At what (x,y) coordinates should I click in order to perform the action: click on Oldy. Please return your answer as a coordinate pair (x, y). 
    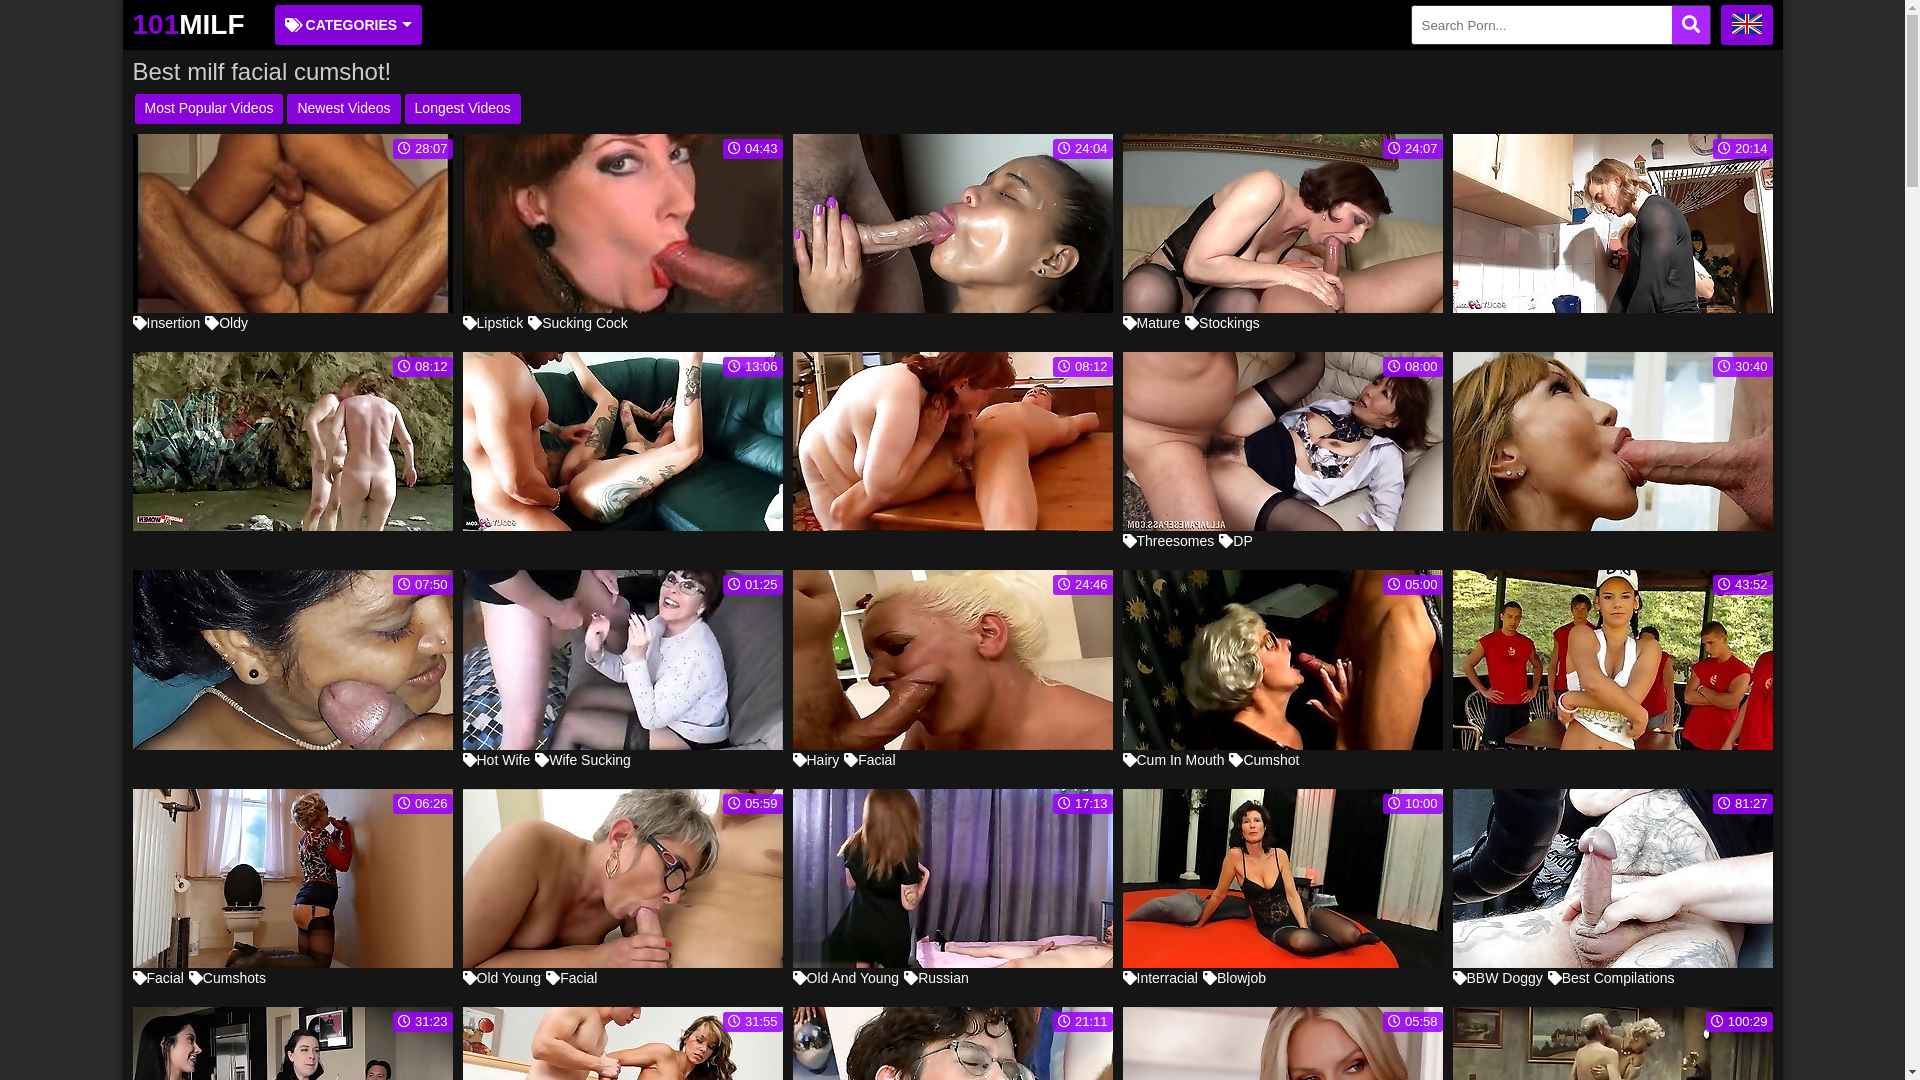
    Looking at the image, I should click on (226, 323).